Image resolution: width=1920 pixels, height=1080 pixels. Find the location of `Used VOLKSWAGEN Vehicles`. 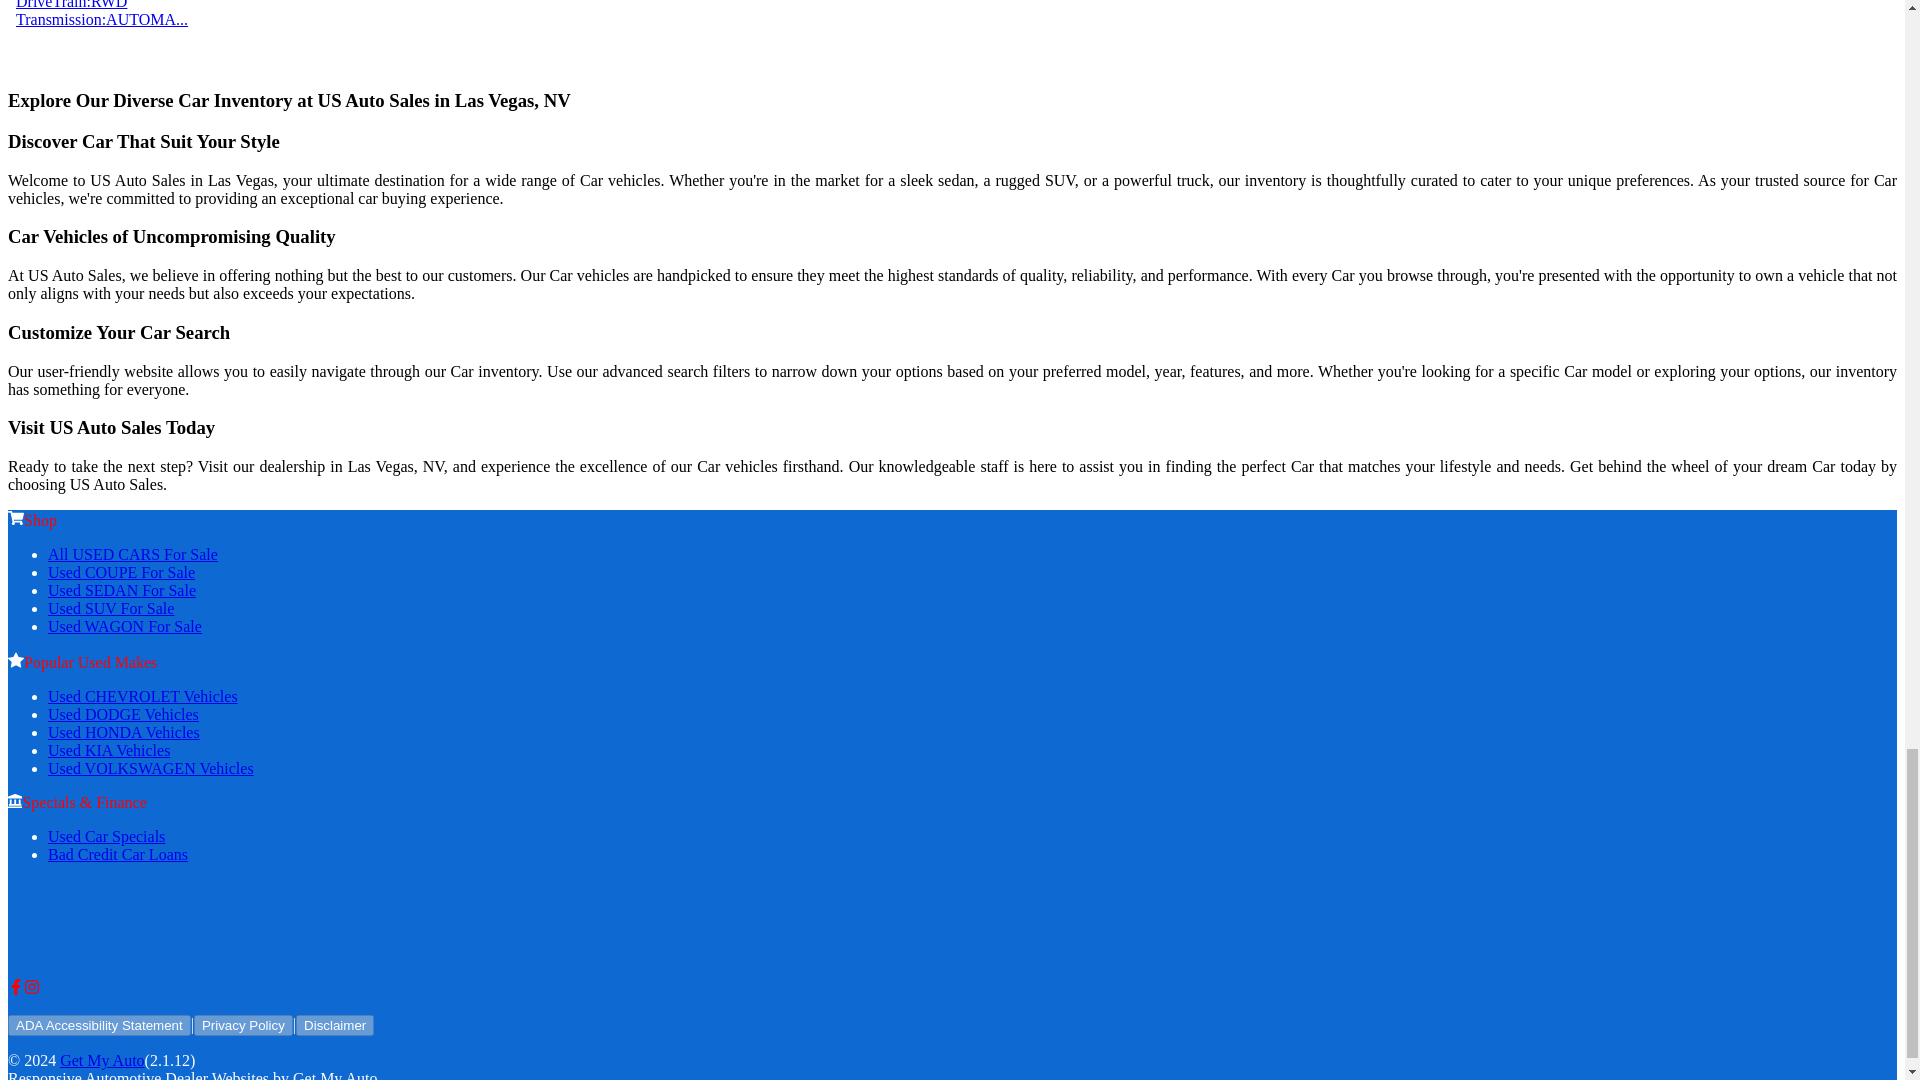

Used VOLKSWAGEN Vehicles is located at coordinates (150, 768).